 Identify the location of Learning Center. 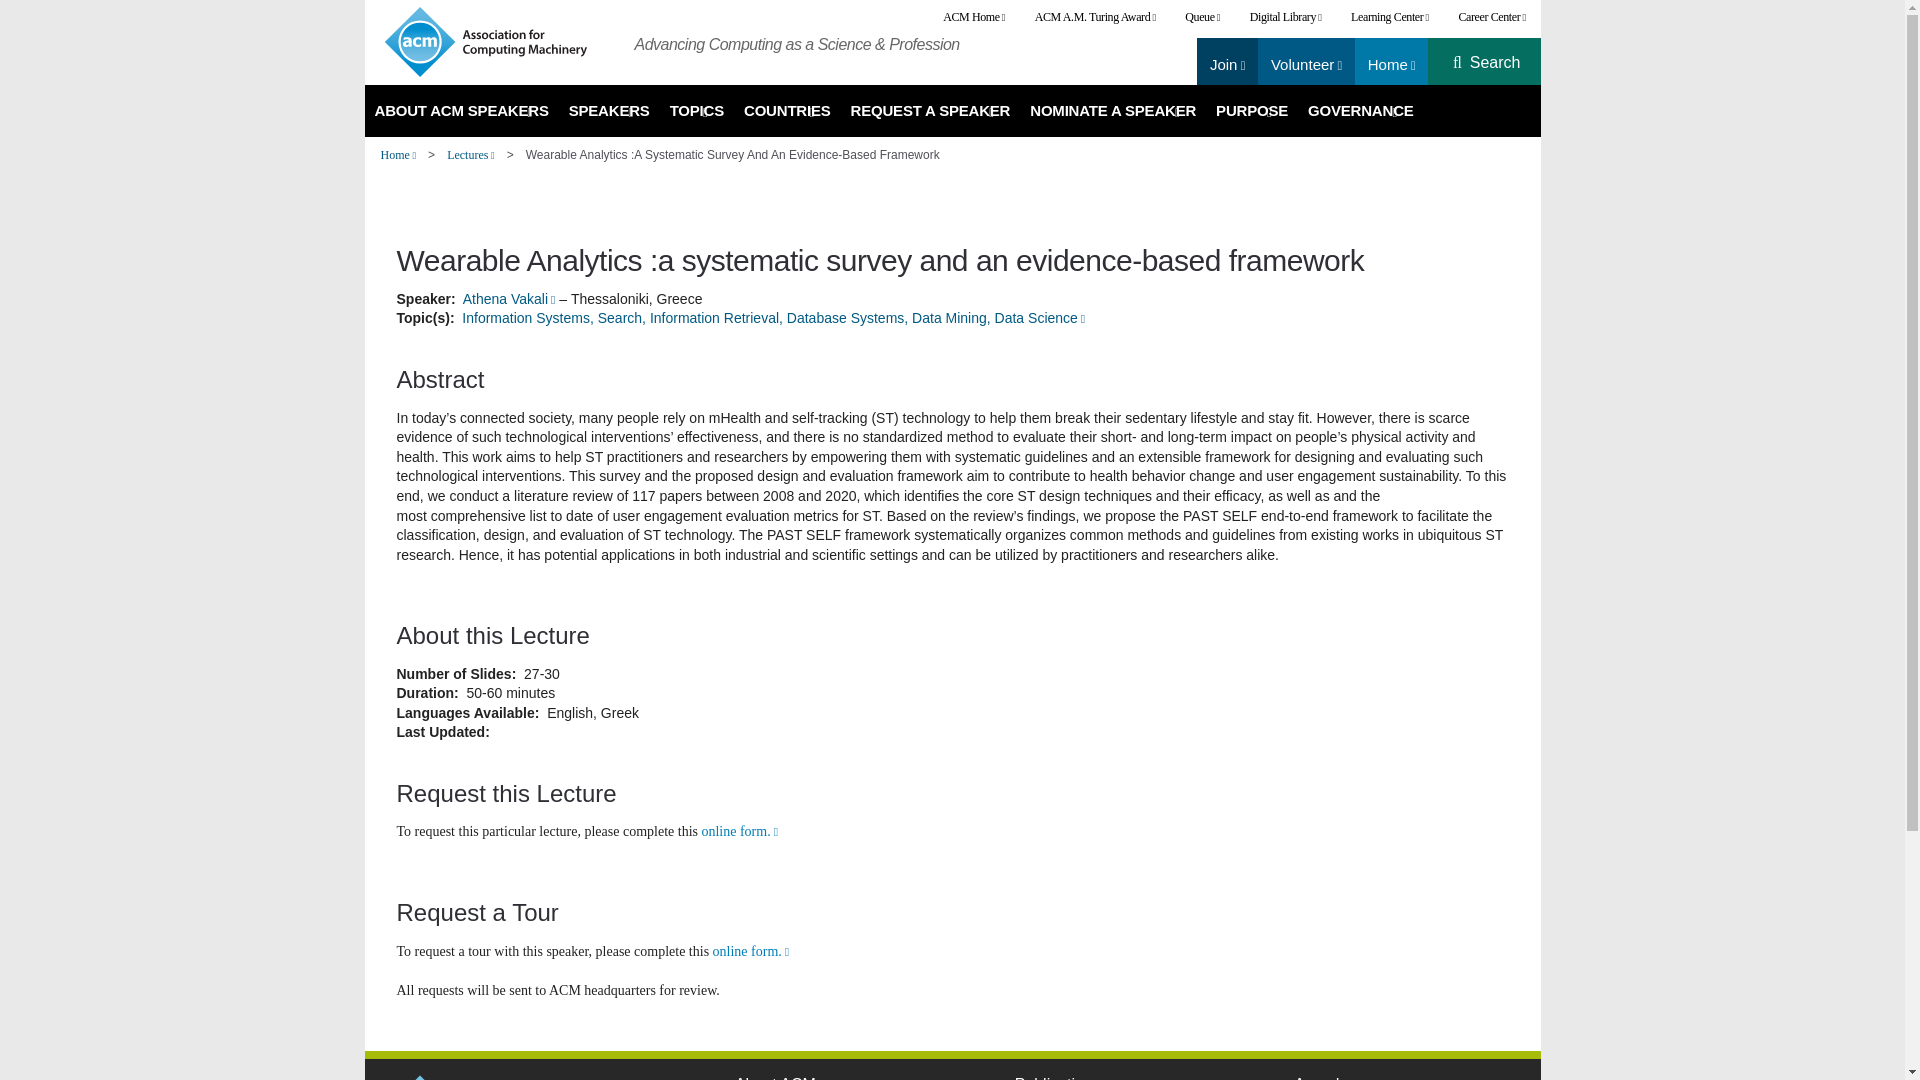
(1390, 17).